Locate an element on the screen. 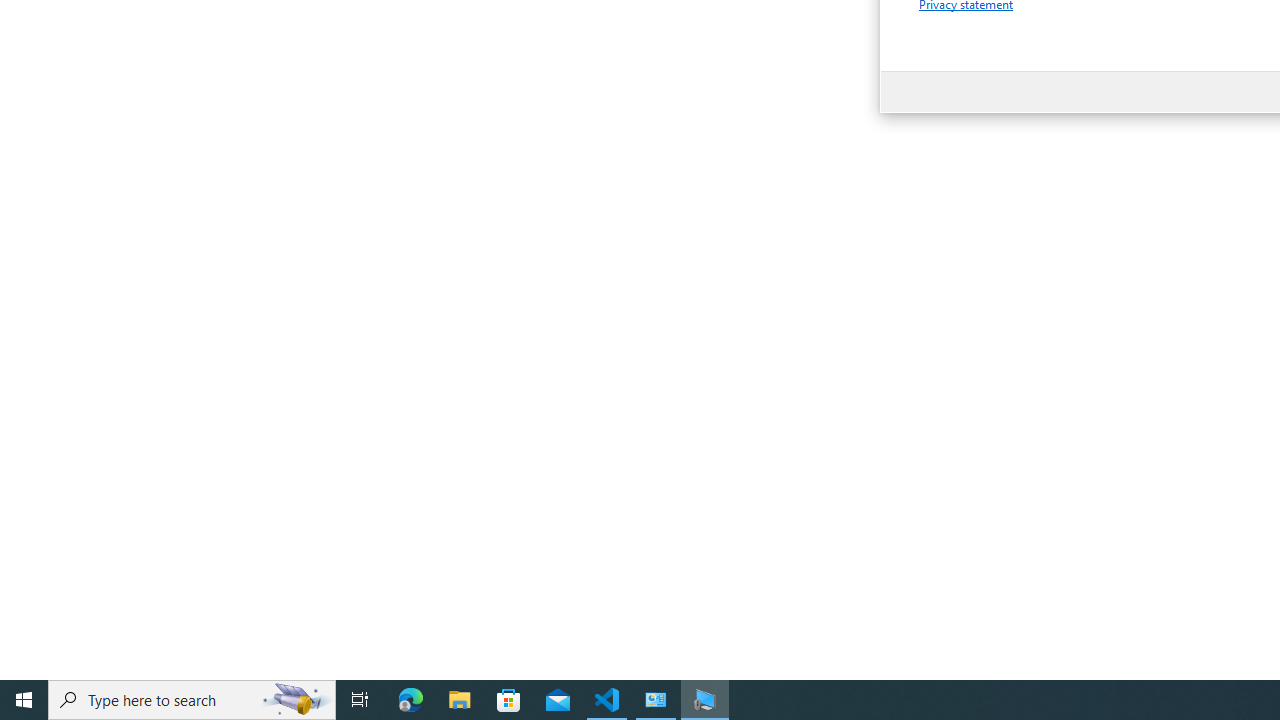  Type here to search is located at coordinates (192, 700).